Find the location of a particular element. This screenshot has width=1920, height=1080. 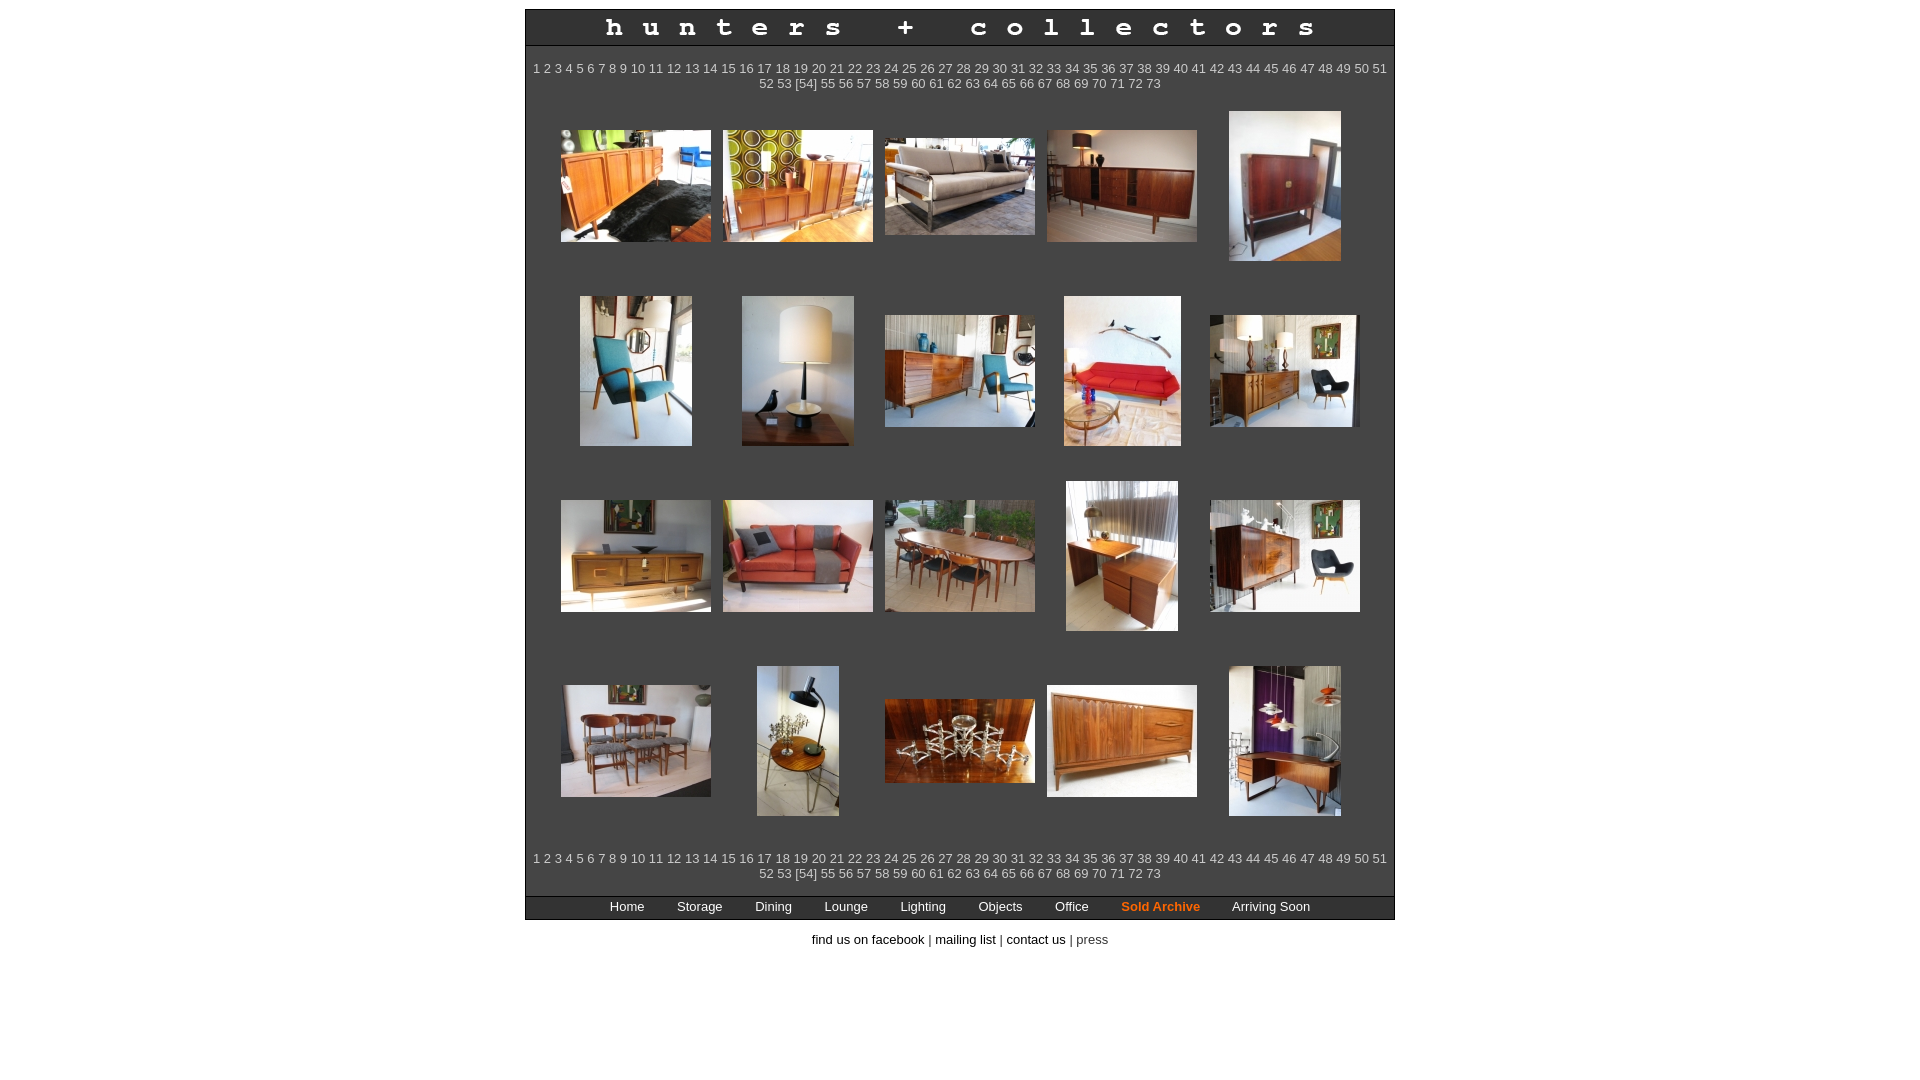

38 is located at coordinates (1144, 68).